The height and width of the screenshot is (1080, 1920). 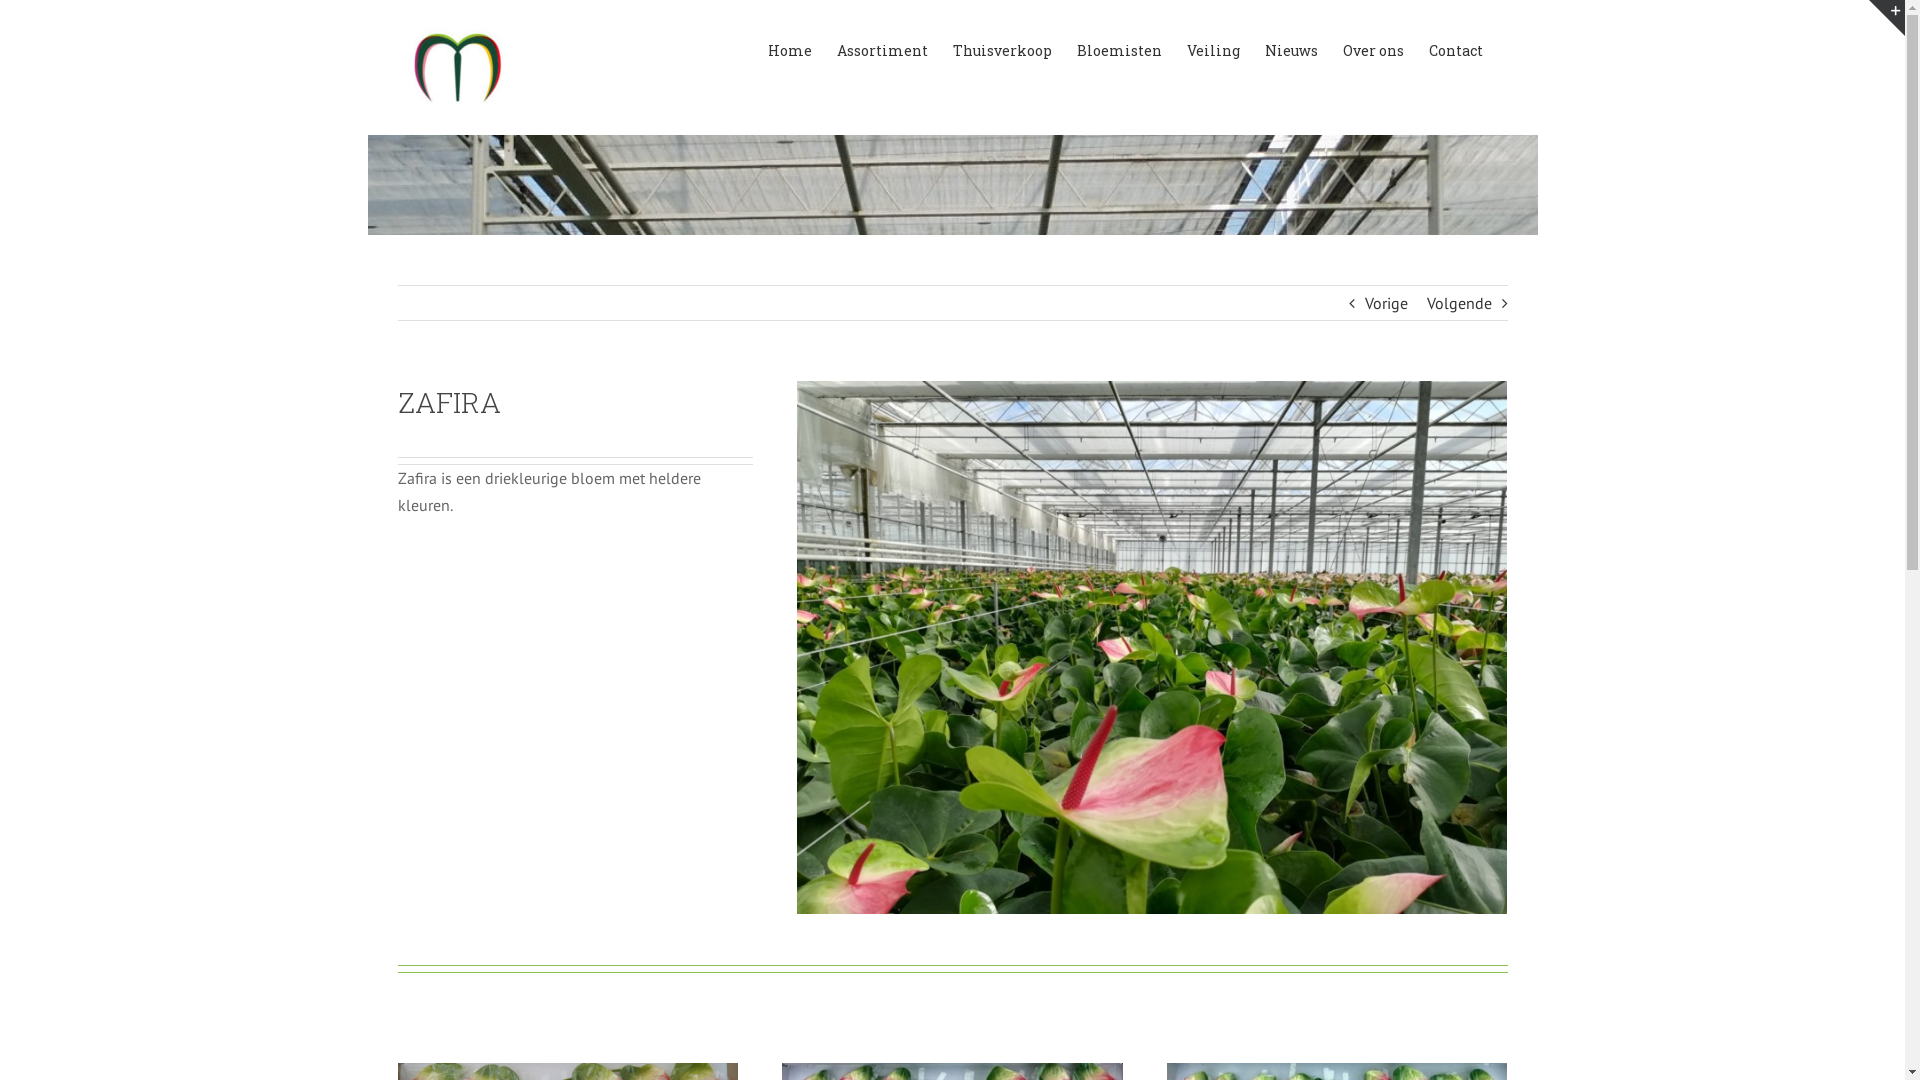 I want to click on Thuisverkoop, so click(x=1002, y=50).